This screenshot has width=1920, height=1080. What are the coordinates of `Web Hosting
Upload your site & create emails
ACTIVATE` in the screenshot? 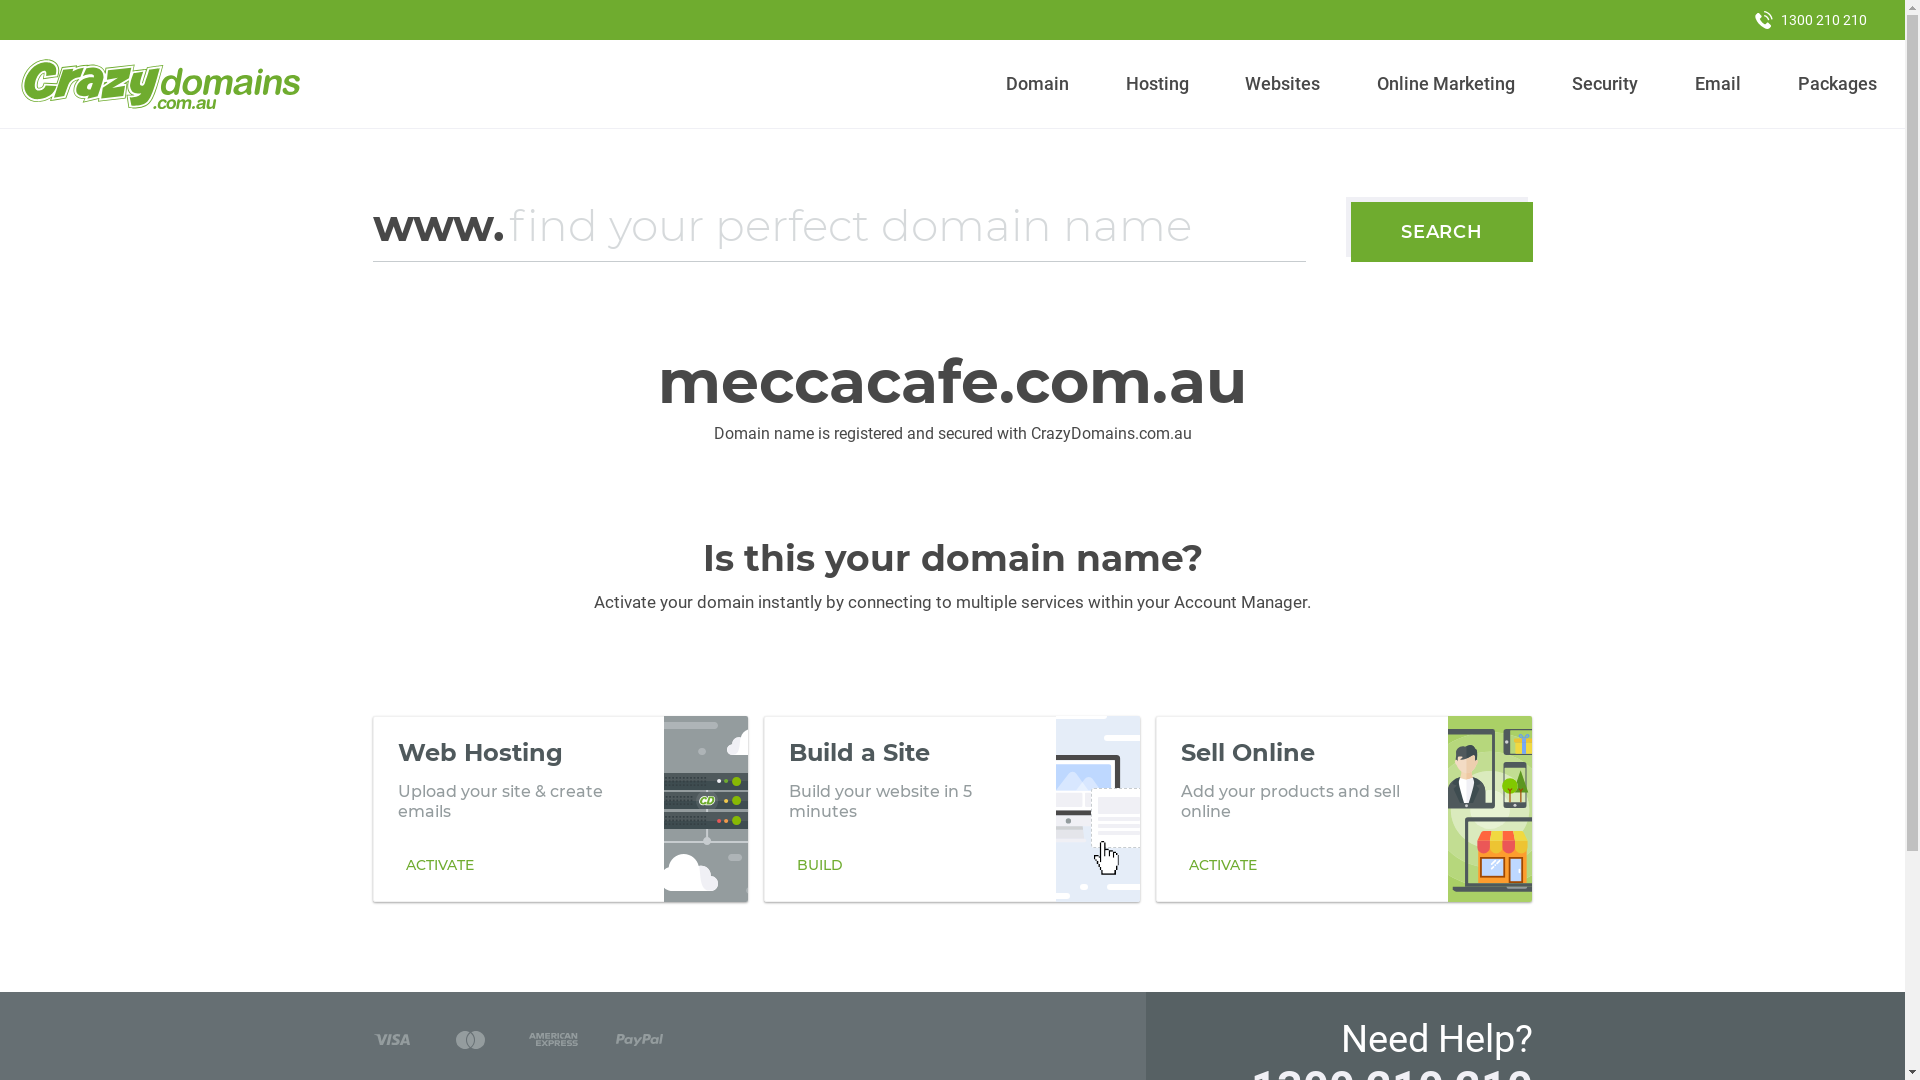 It's located at (560, 809).